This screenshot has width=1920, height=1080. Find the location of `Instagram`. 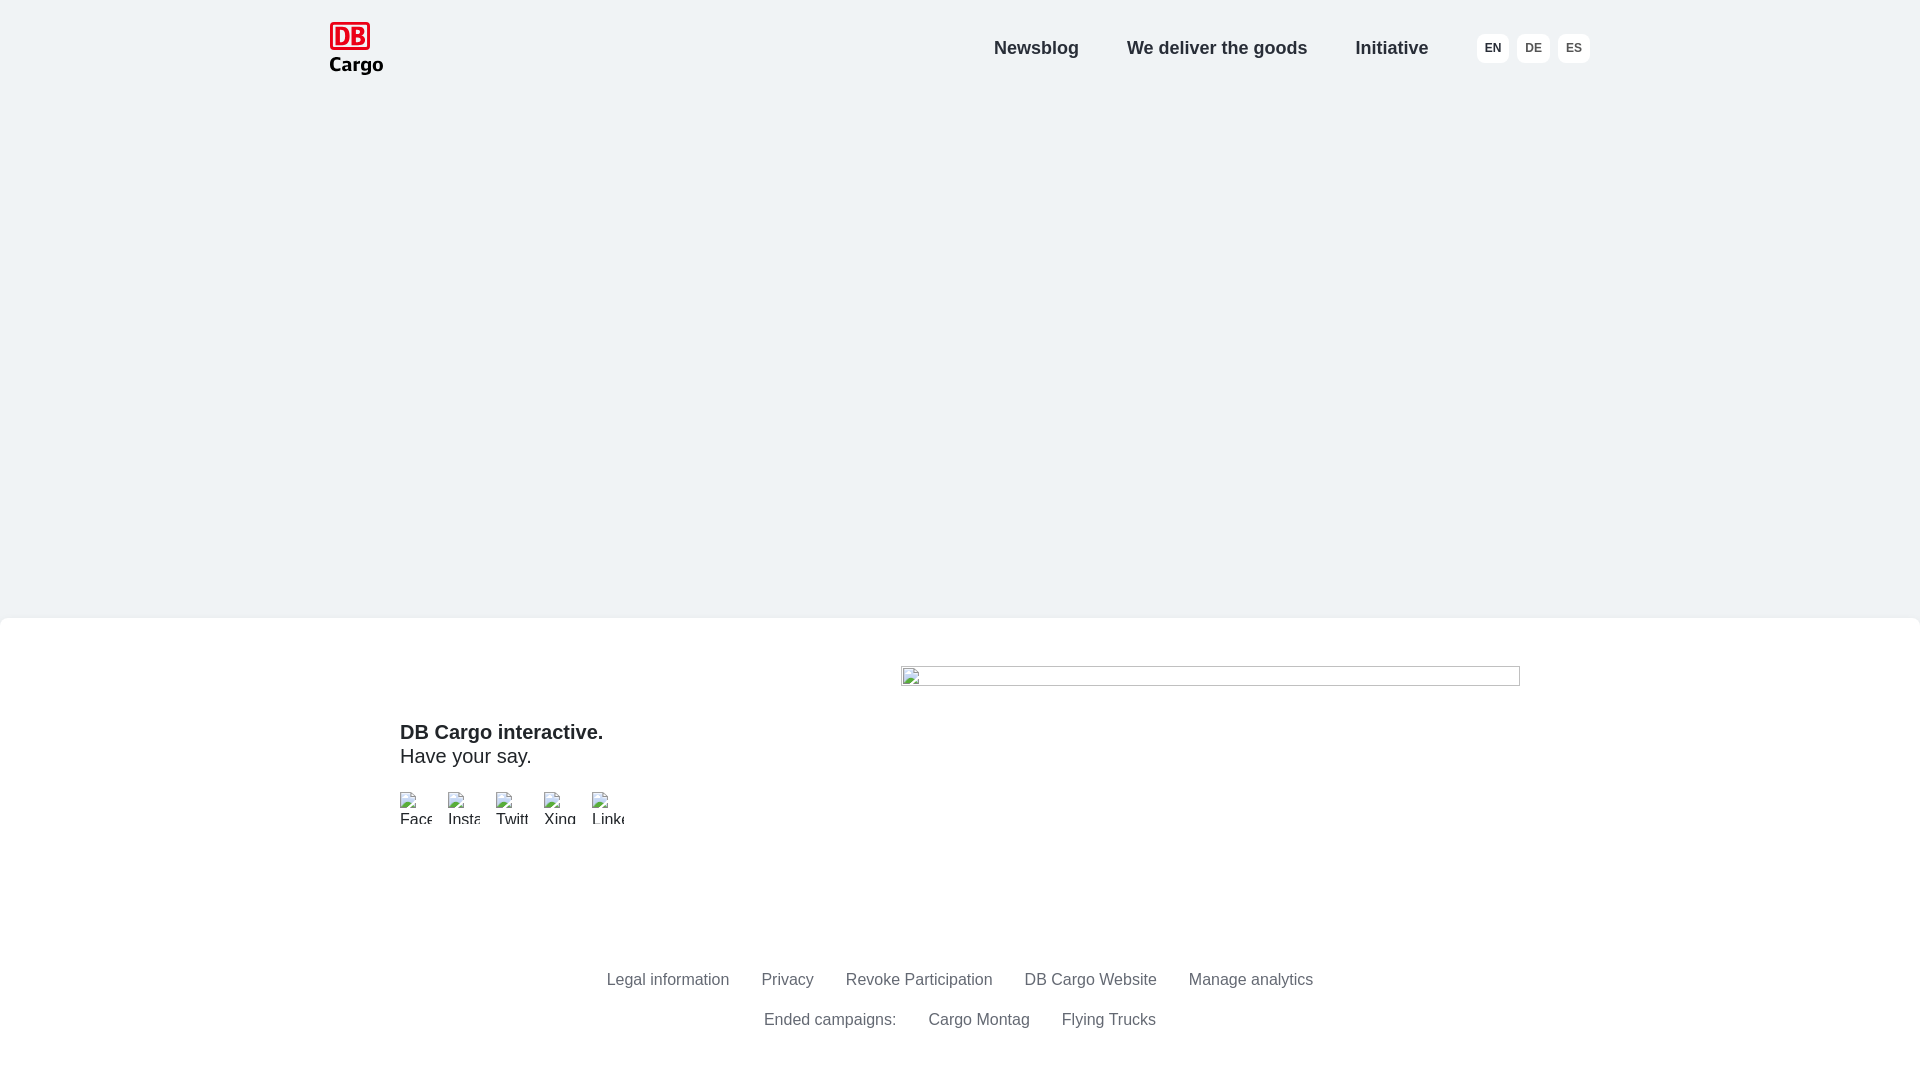

Instagram is located at coordinates (464, 808).